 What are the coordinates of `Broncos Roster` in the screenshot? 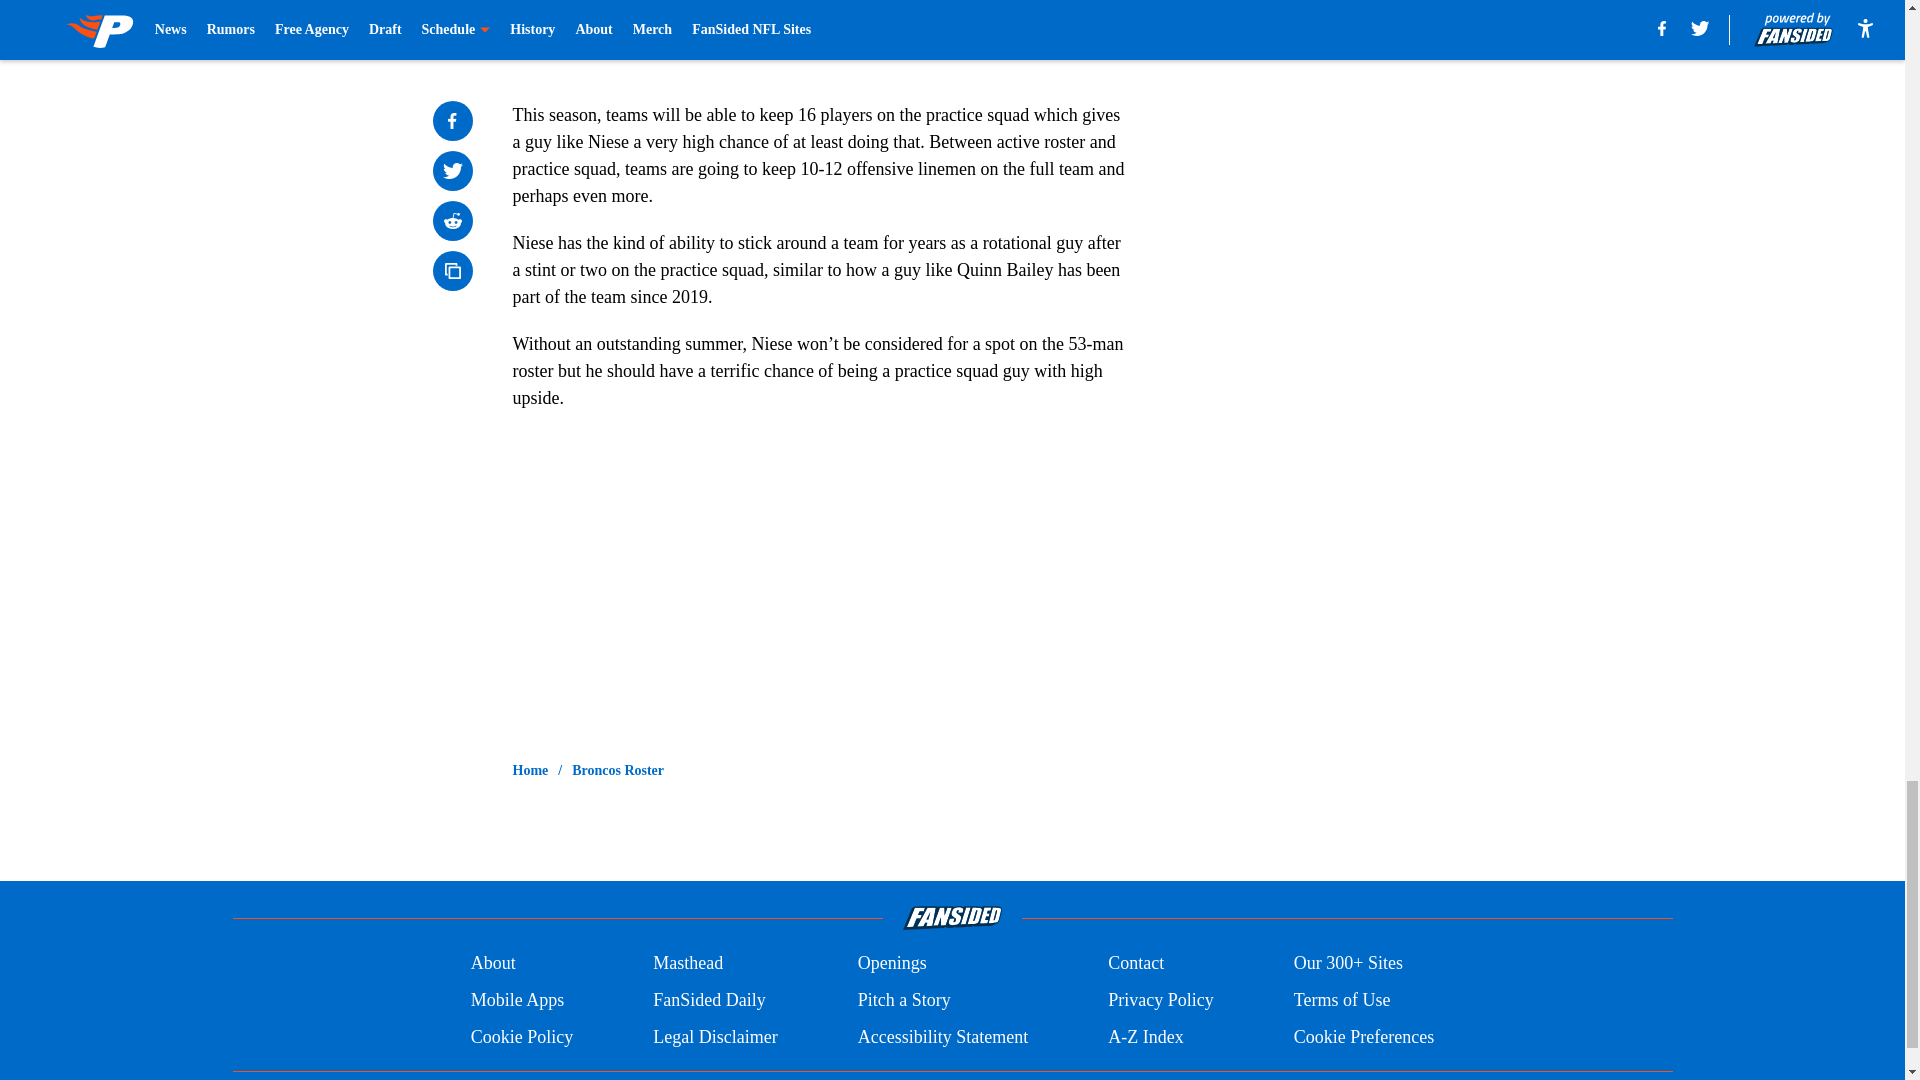 It's located at (618, 770).